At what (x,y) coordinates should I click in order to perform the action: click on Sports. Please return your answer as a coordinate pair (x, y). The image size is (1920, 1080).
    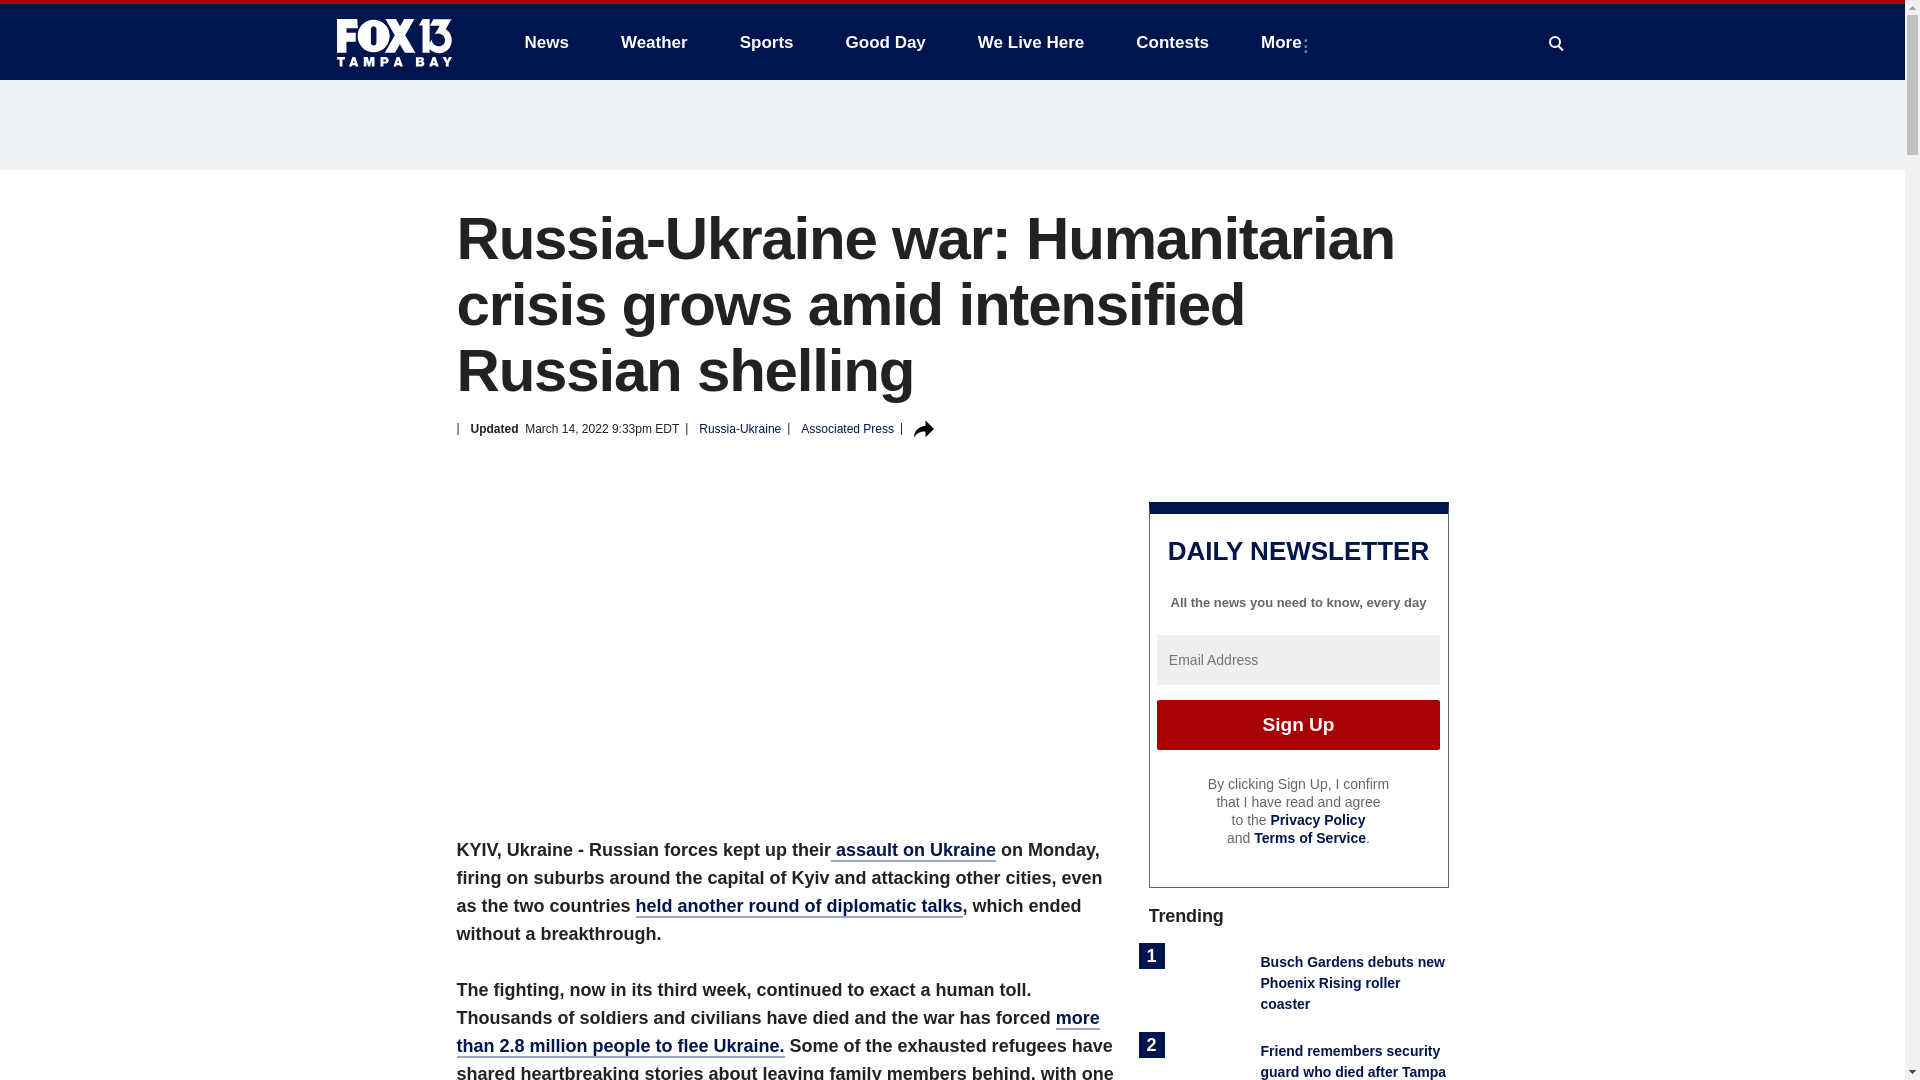
    Looking at the image, I should click on (766, 42).